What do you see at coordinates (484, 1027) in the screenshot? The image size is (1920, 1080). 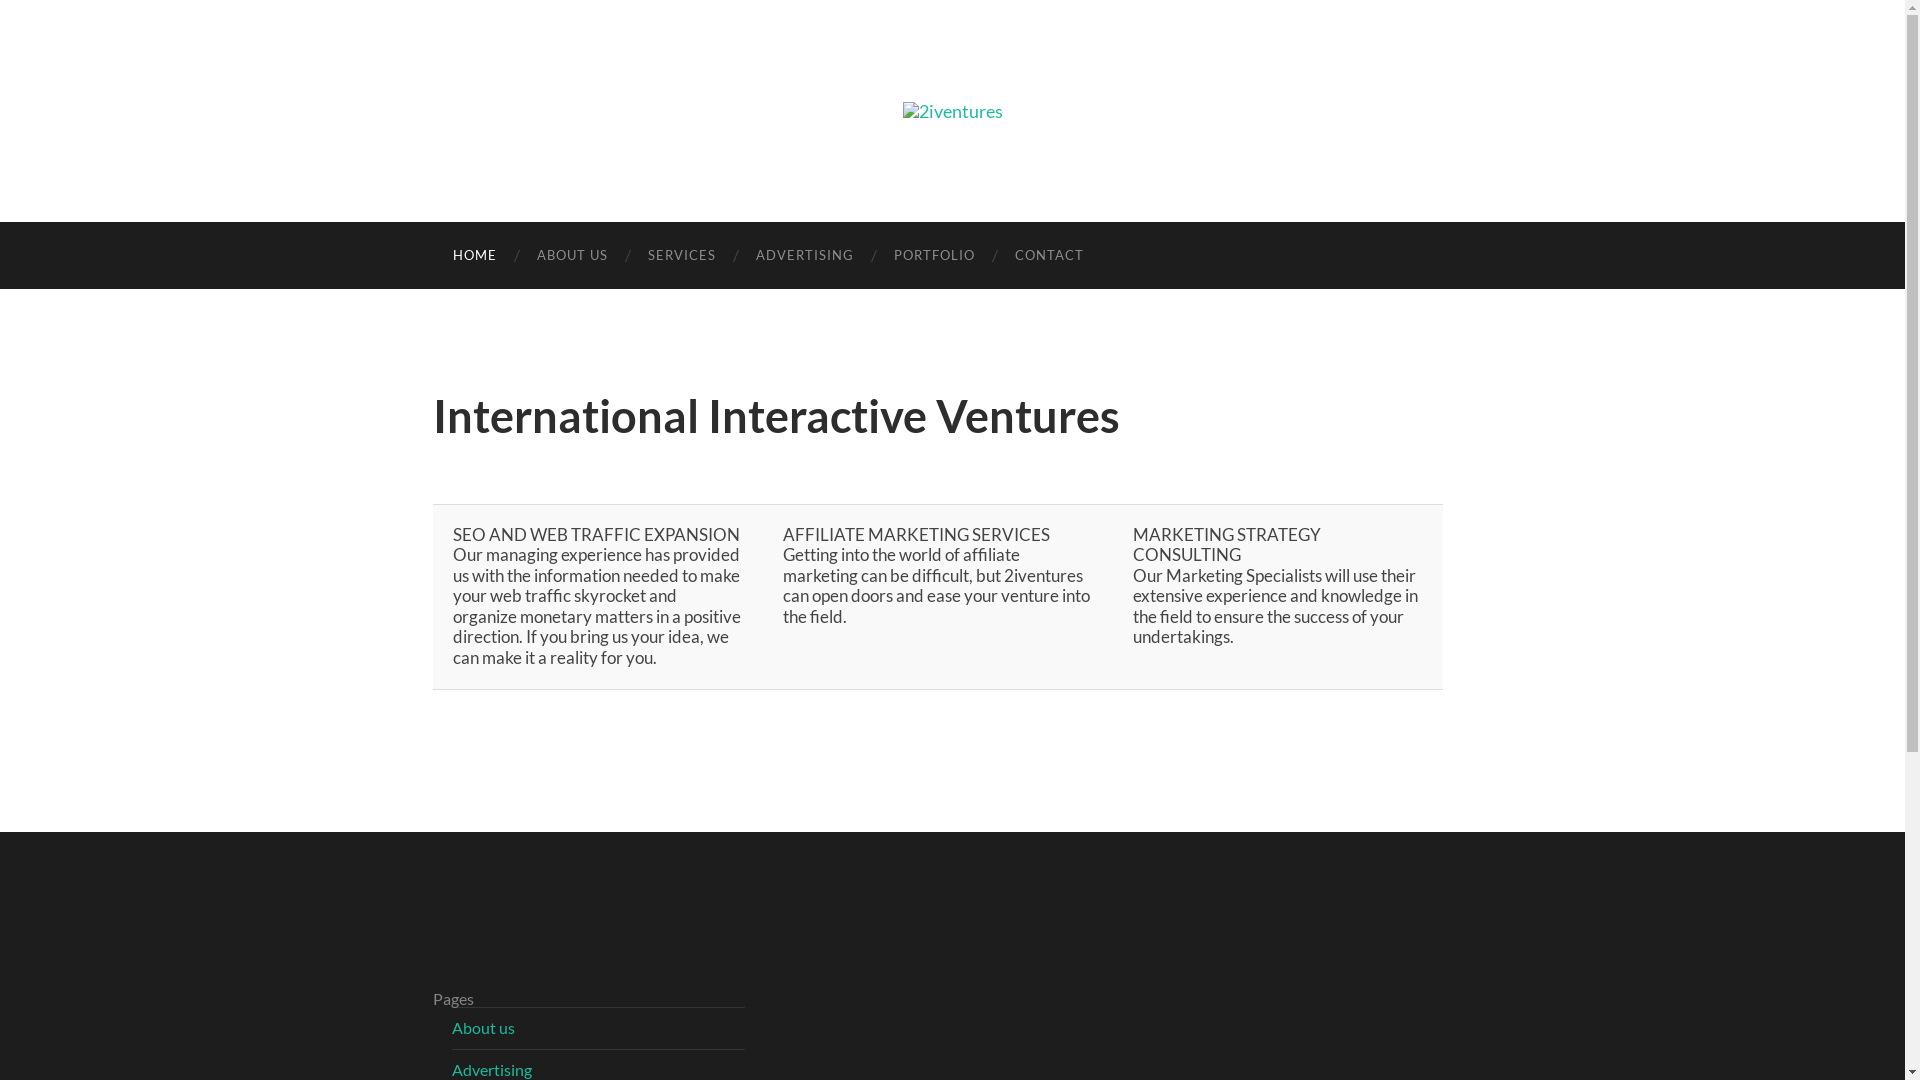 I see `About us` at bounding box center [484, 1027].